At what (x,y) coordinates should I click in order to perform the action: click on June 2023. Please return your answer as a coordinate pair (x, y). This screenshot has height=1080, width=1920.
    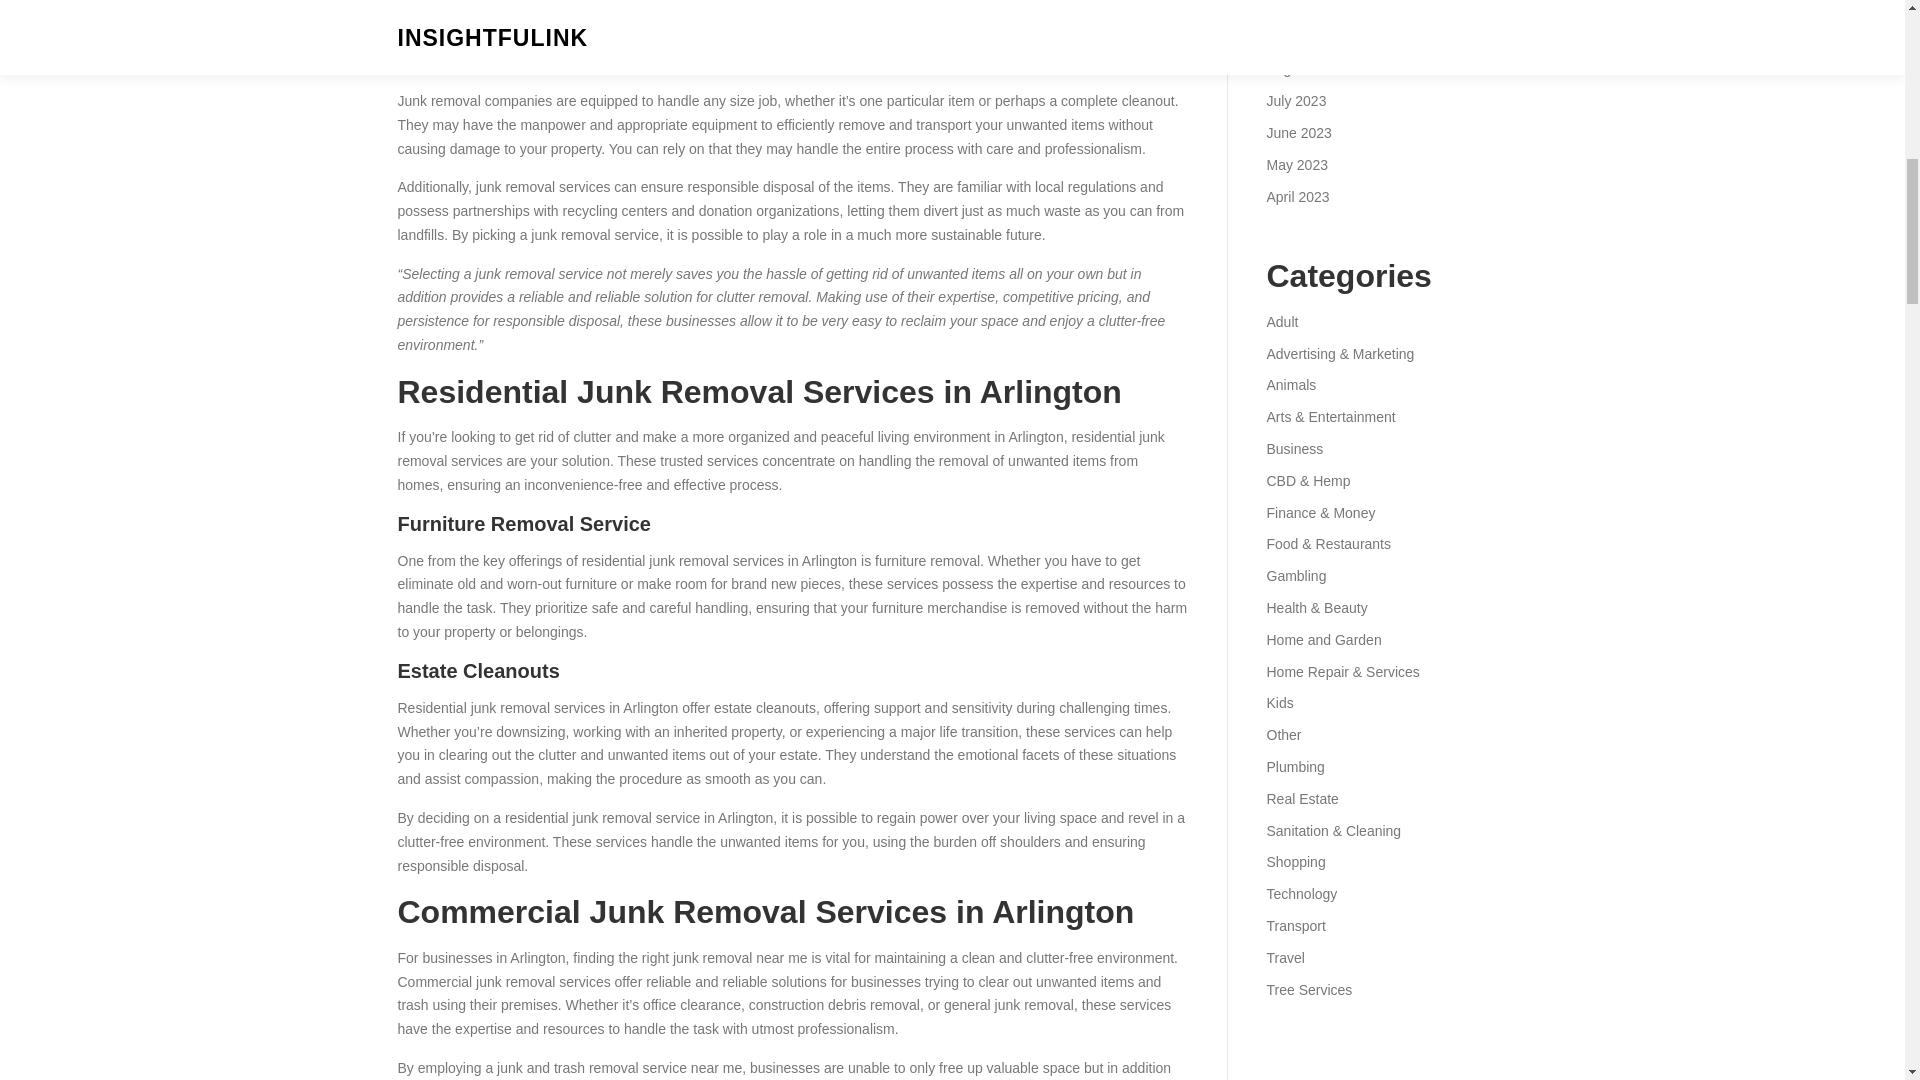
    Looking at the image, I should click on (1298, 164).